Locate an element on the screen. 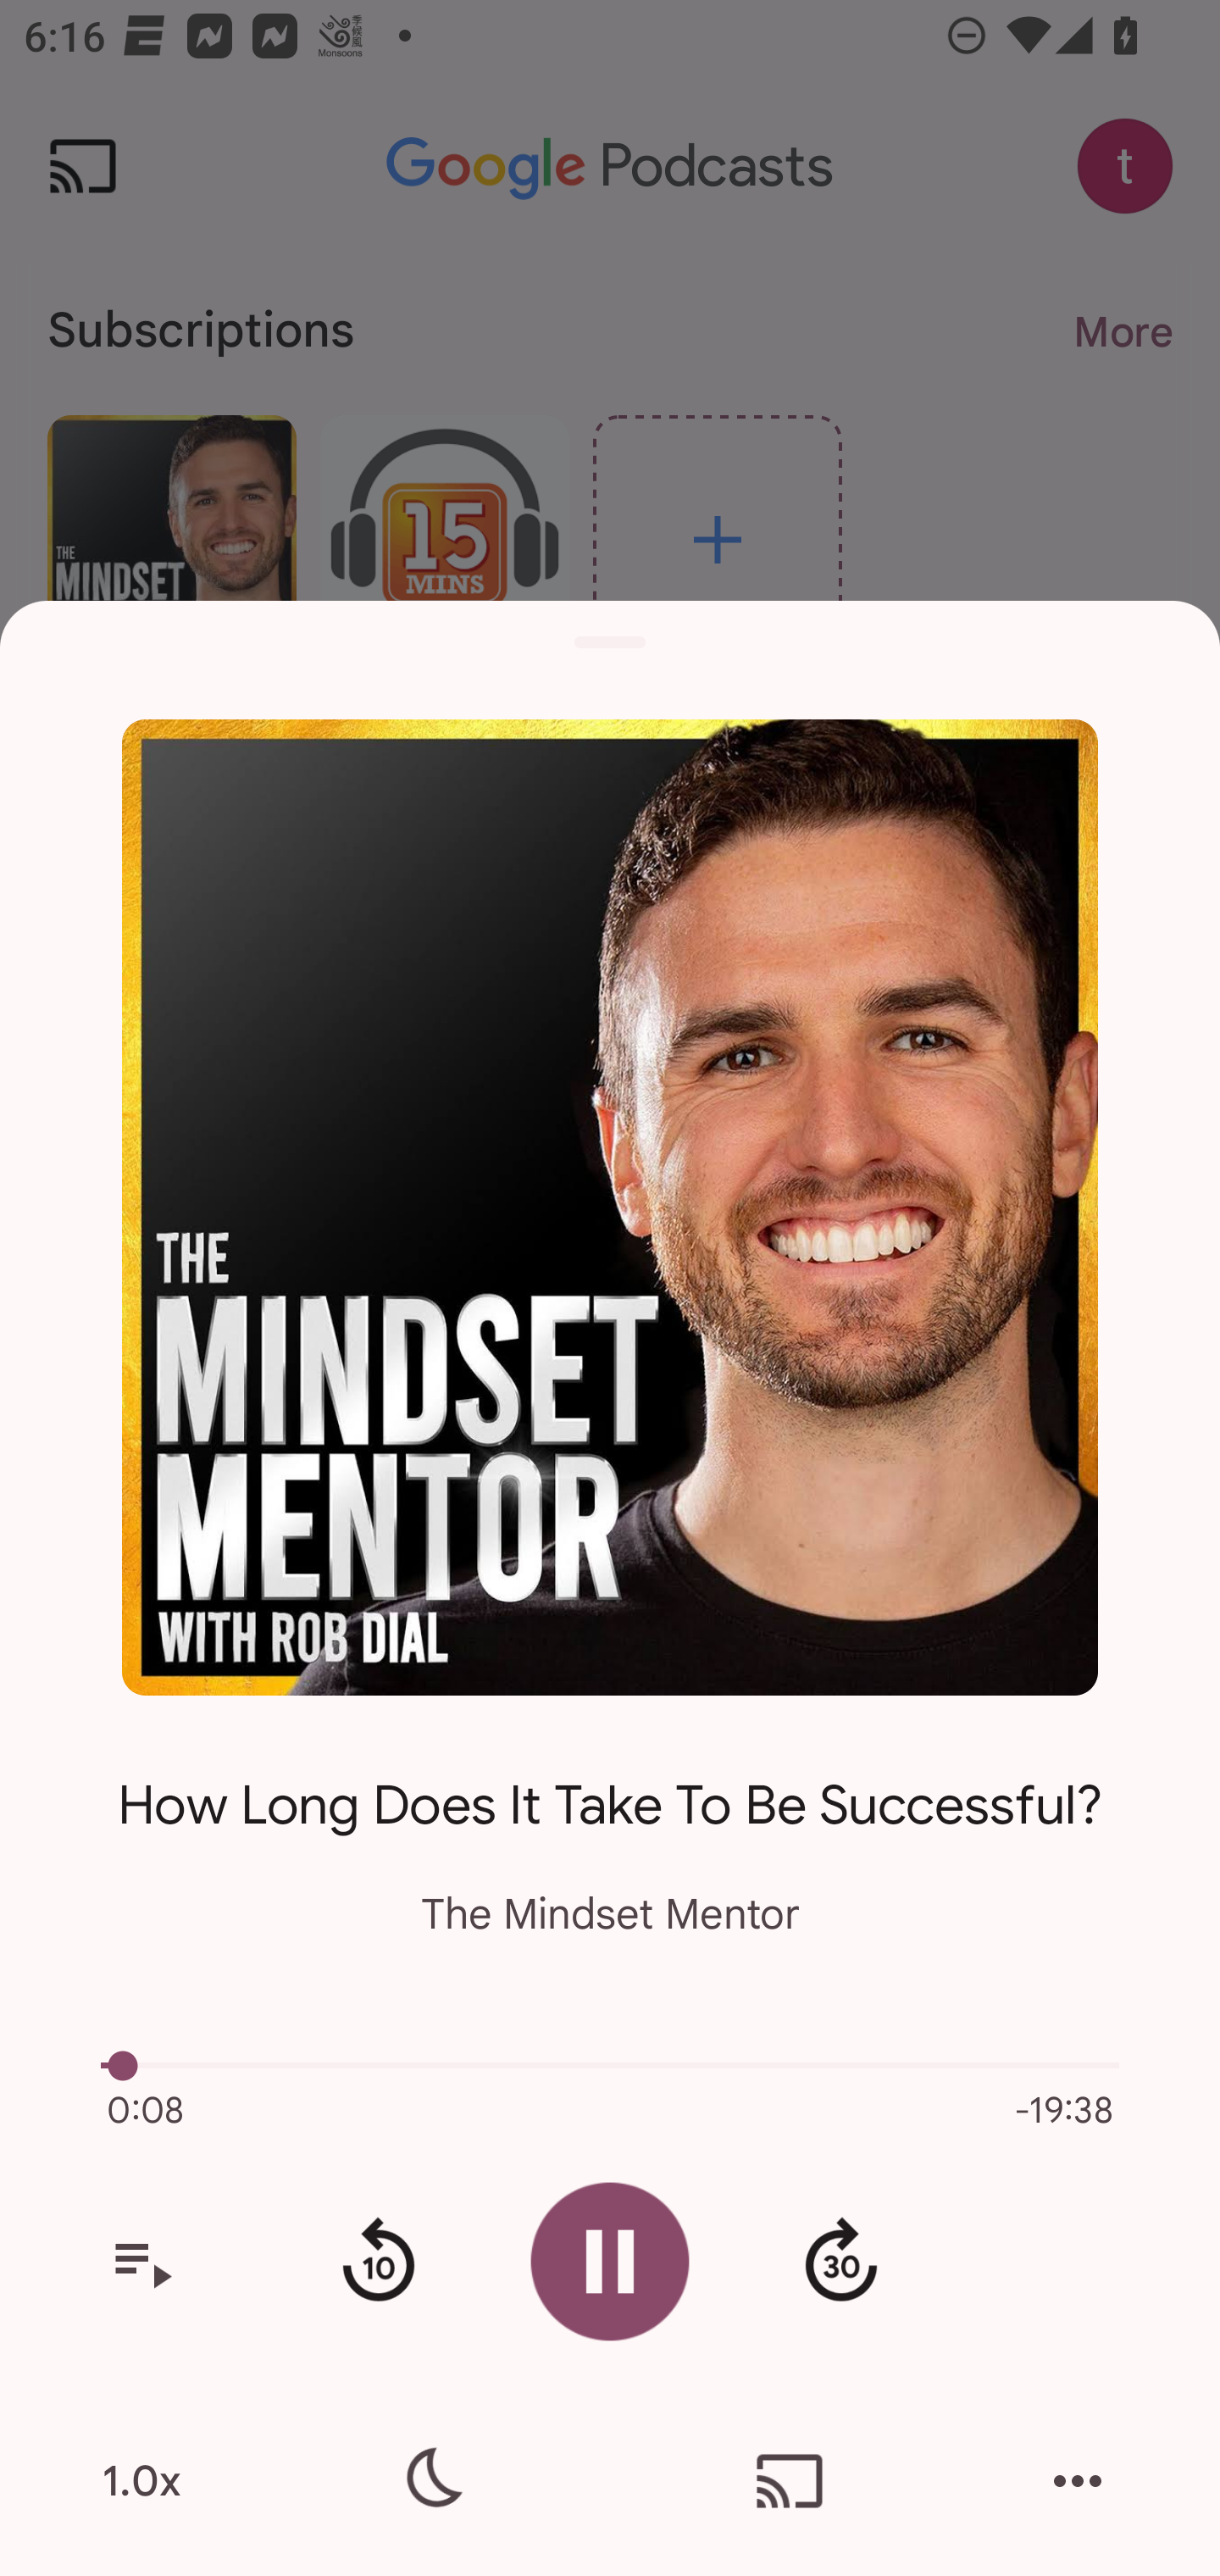 This screenshot has height=2576, width=1220. Cast. Disconnected is located at coordinates (790, 2481).